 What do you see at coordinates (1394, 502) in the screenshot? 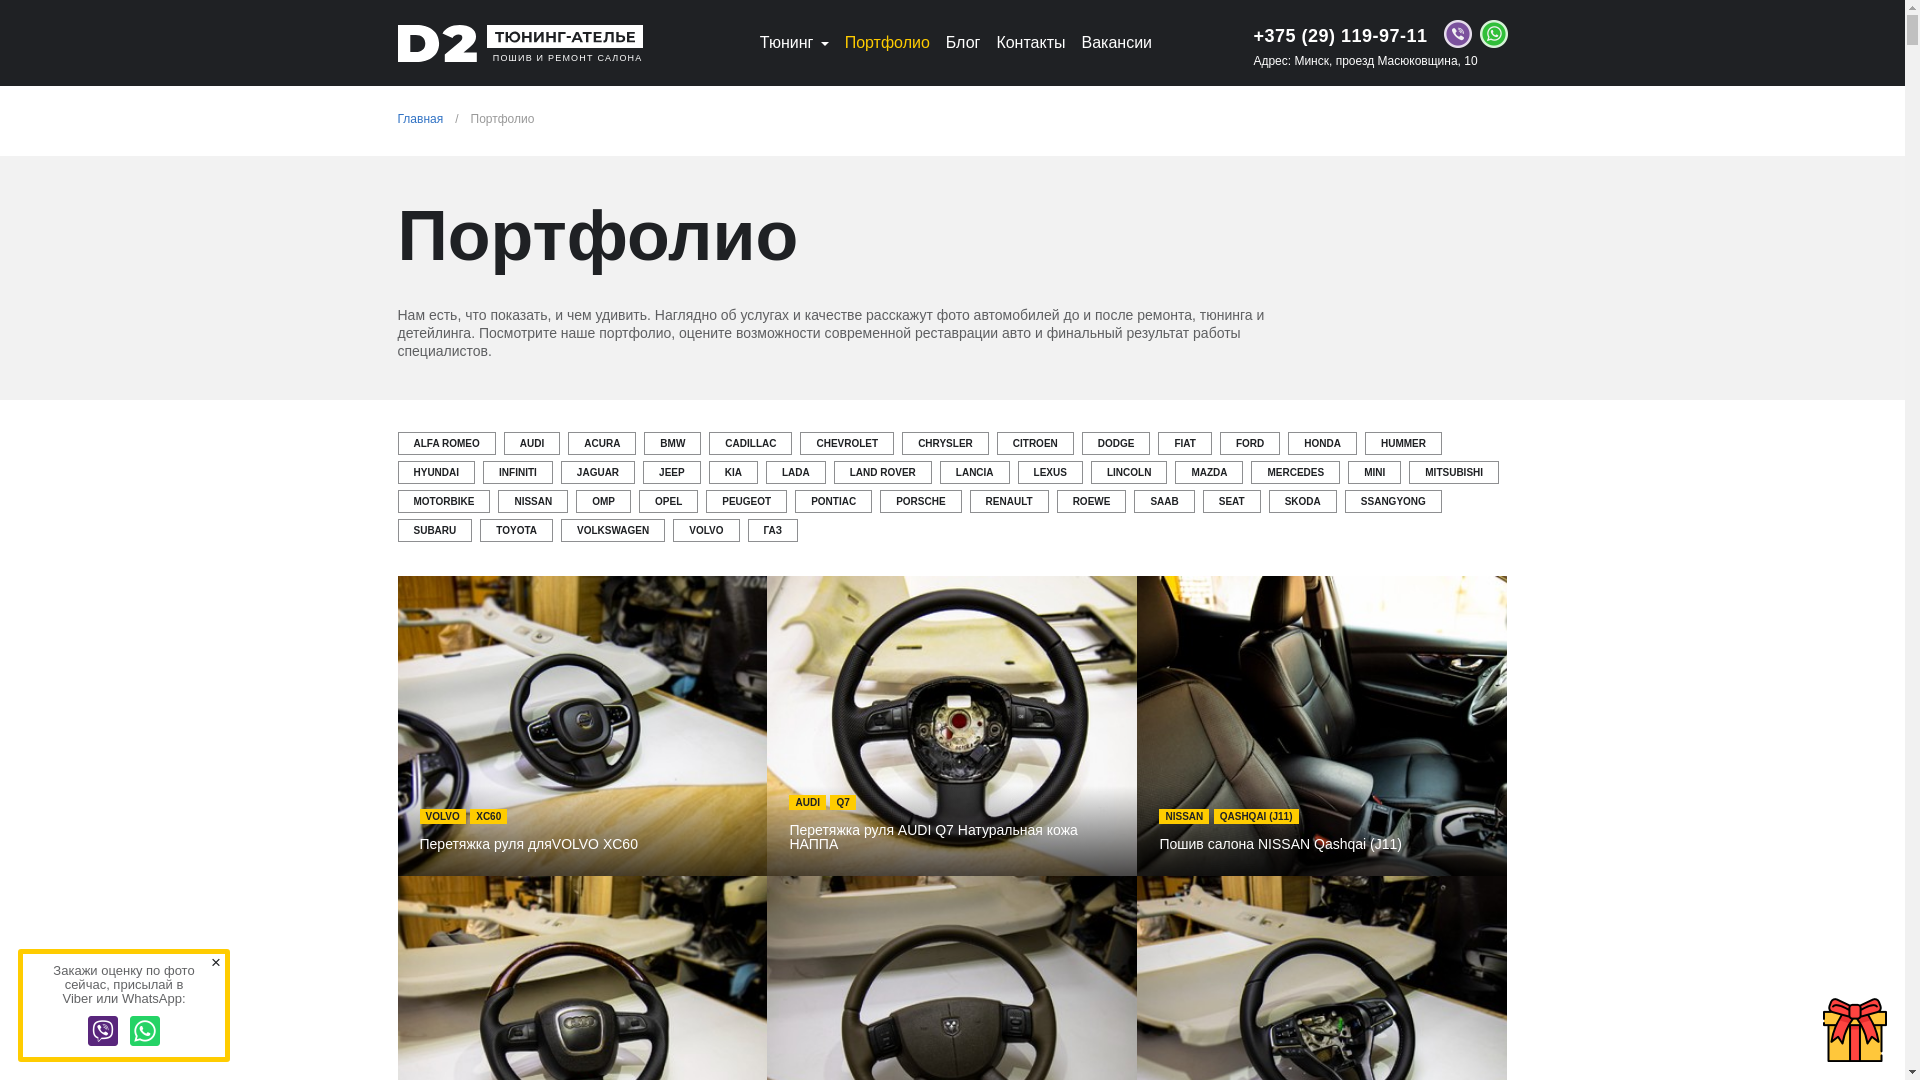
I see `SSANGYONG` at bounding box center [1394, 502].